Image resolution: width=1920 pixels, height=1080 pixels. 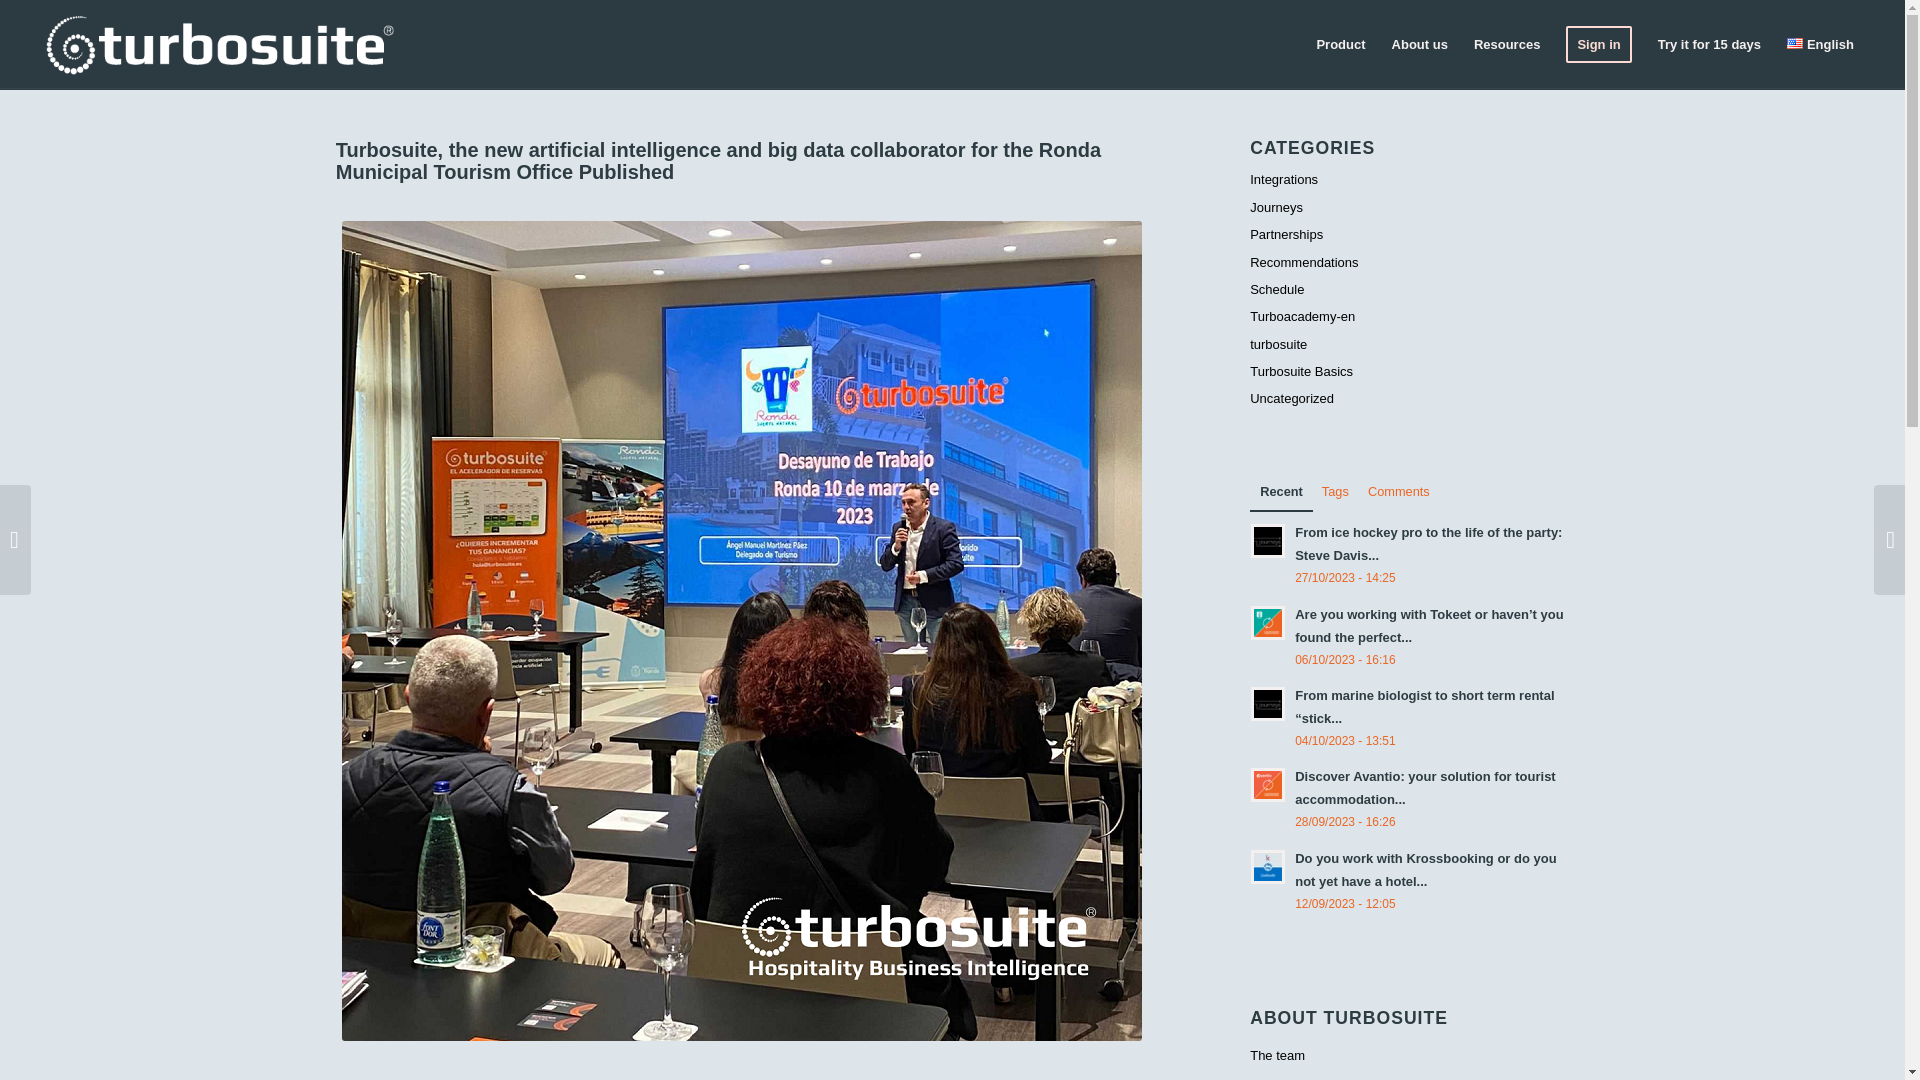 I want to click on Try it for 15 days, so click(x=1710, y=44).